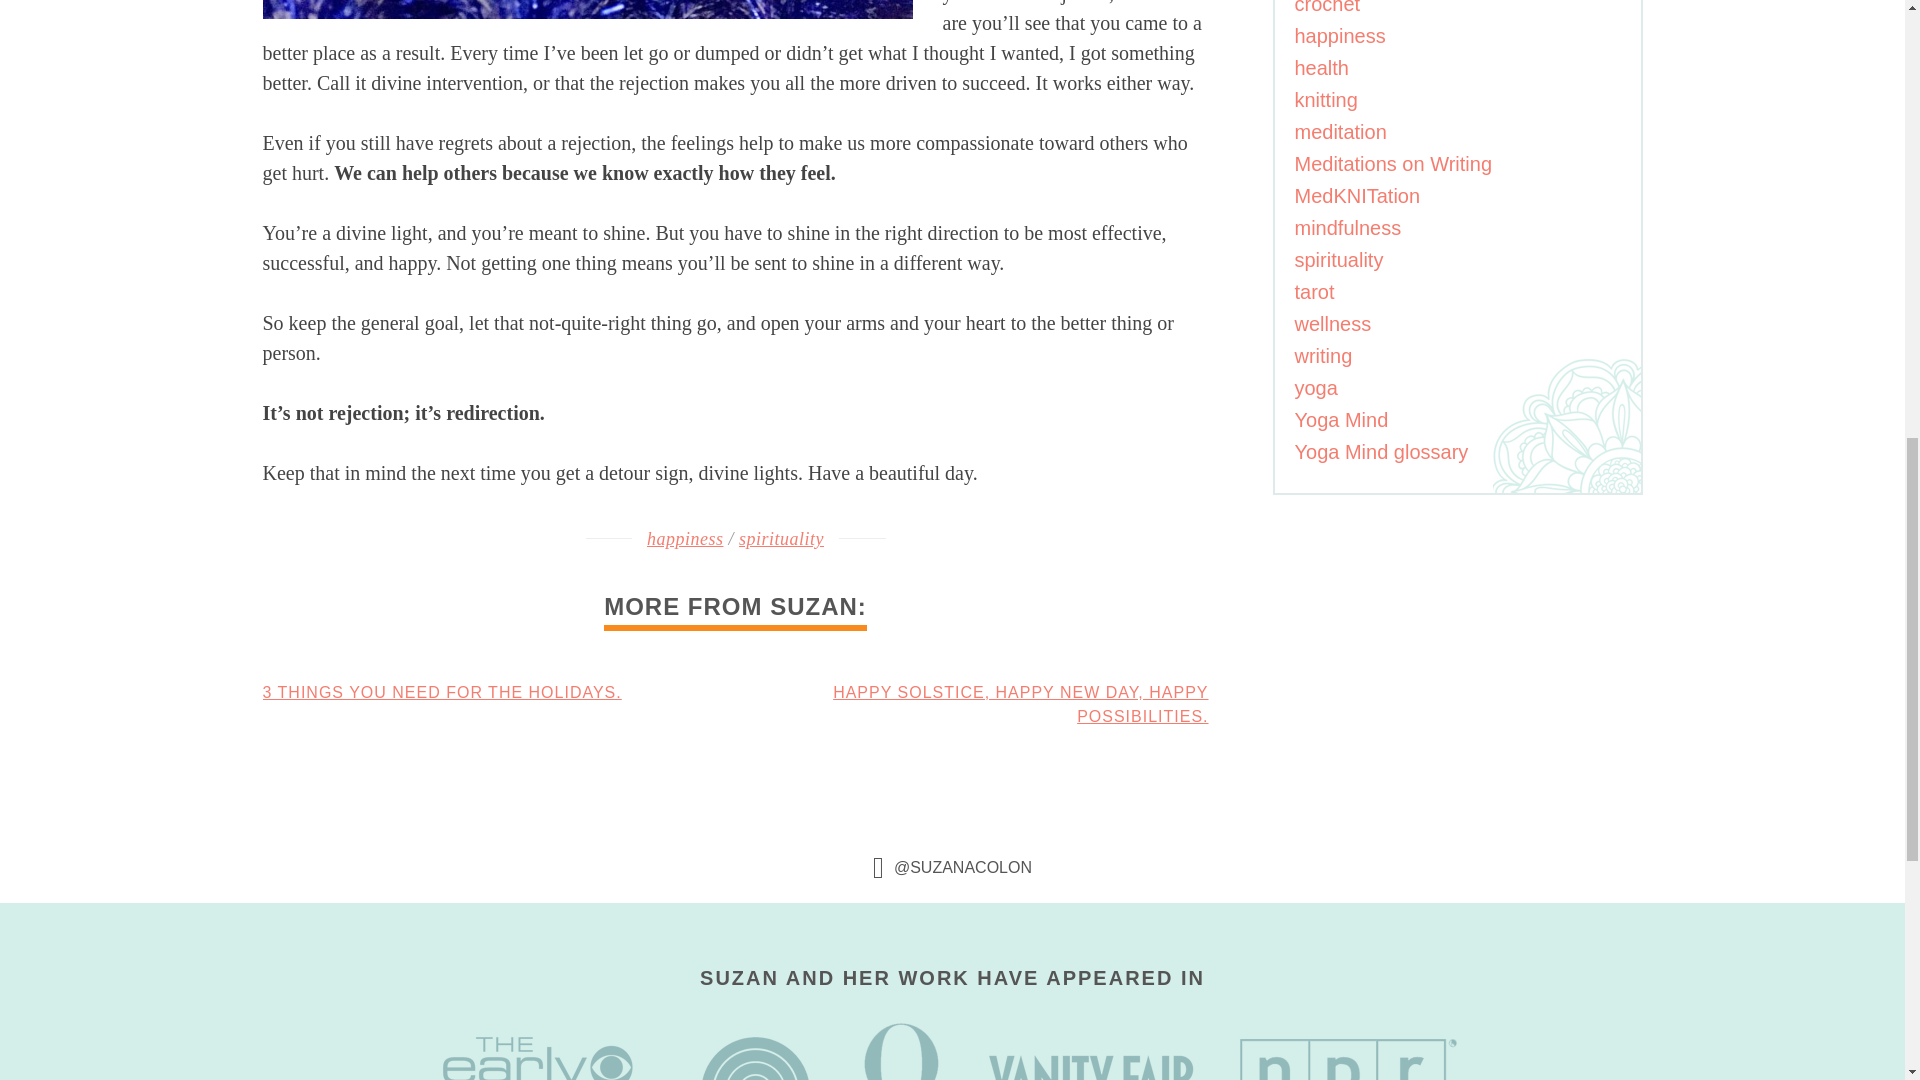 The width and height of the screenshot is (1920, 1080). Describe the element at coordinates (1381, 452) in the screenshot. I see `Yoga Mind glossary` at that location.